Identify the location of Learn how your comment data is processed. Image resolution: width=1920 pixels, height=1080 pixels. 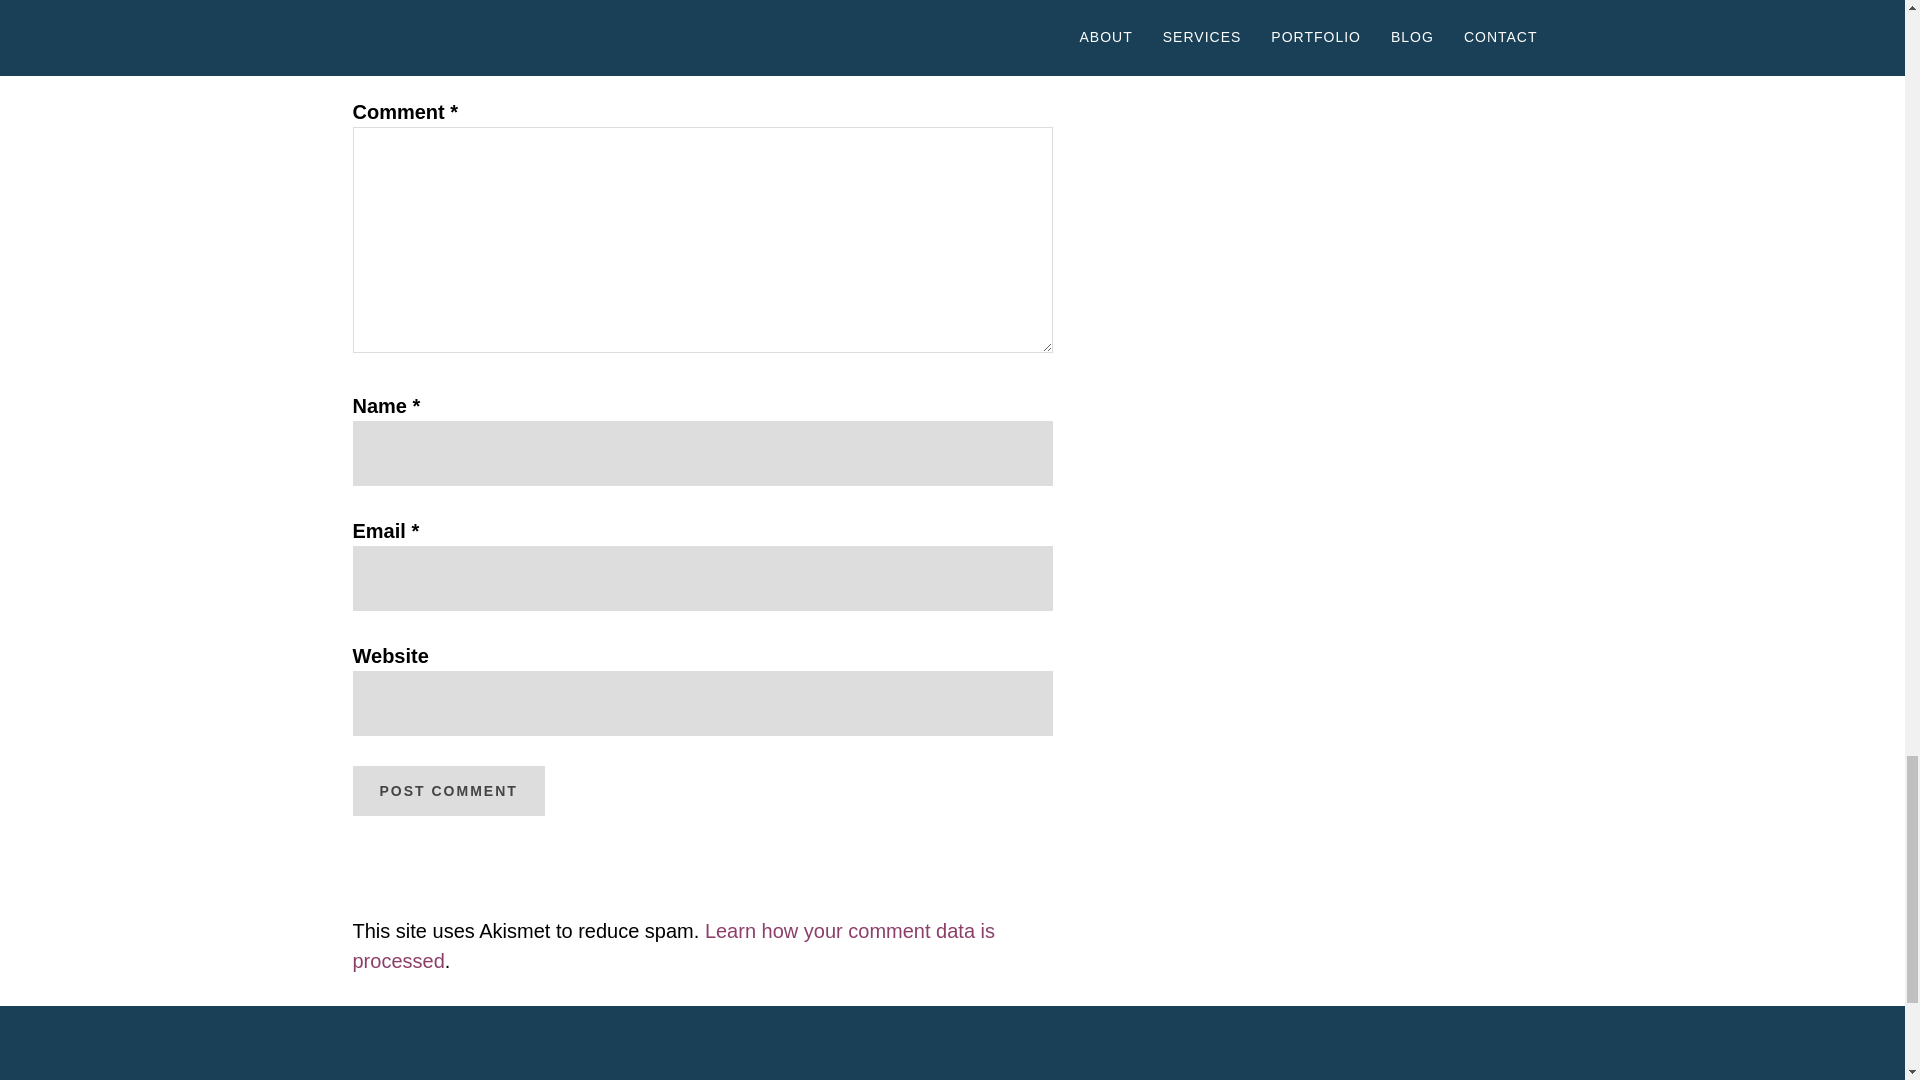
(672, 946).